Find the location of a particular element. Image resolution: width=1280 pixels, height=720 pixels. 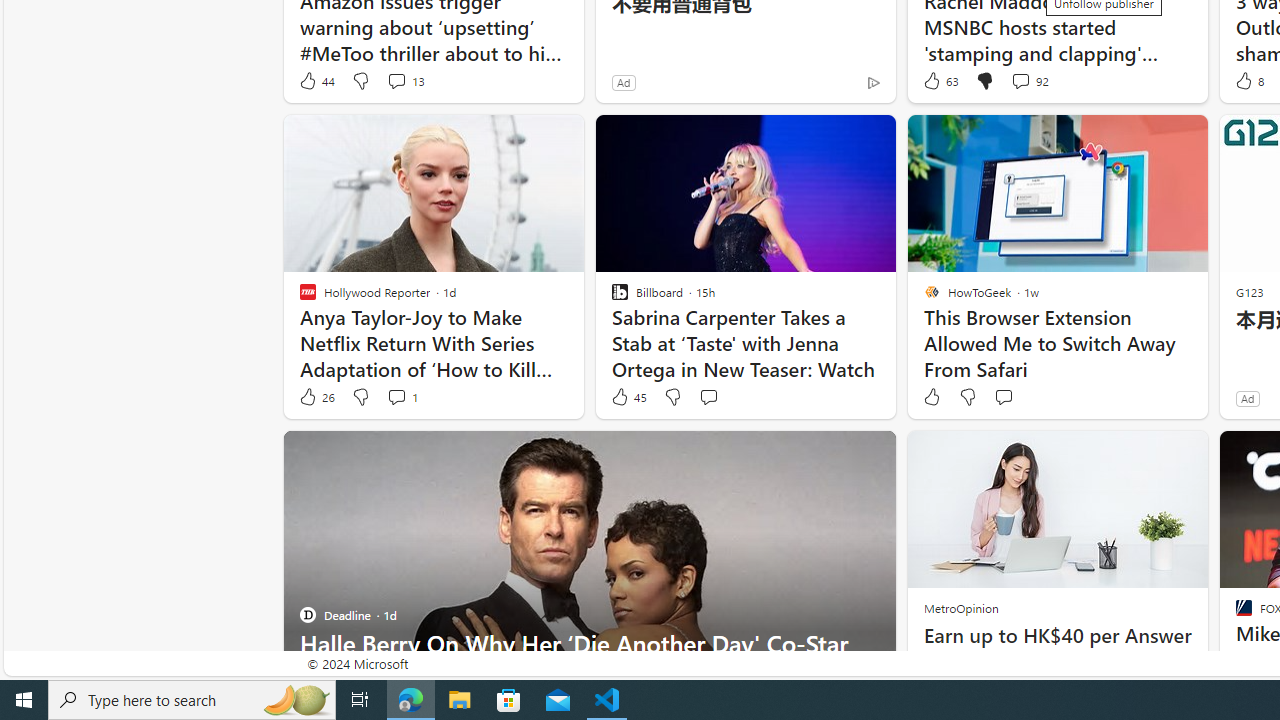

Start the conversation is located at coordinates (1003, 397).